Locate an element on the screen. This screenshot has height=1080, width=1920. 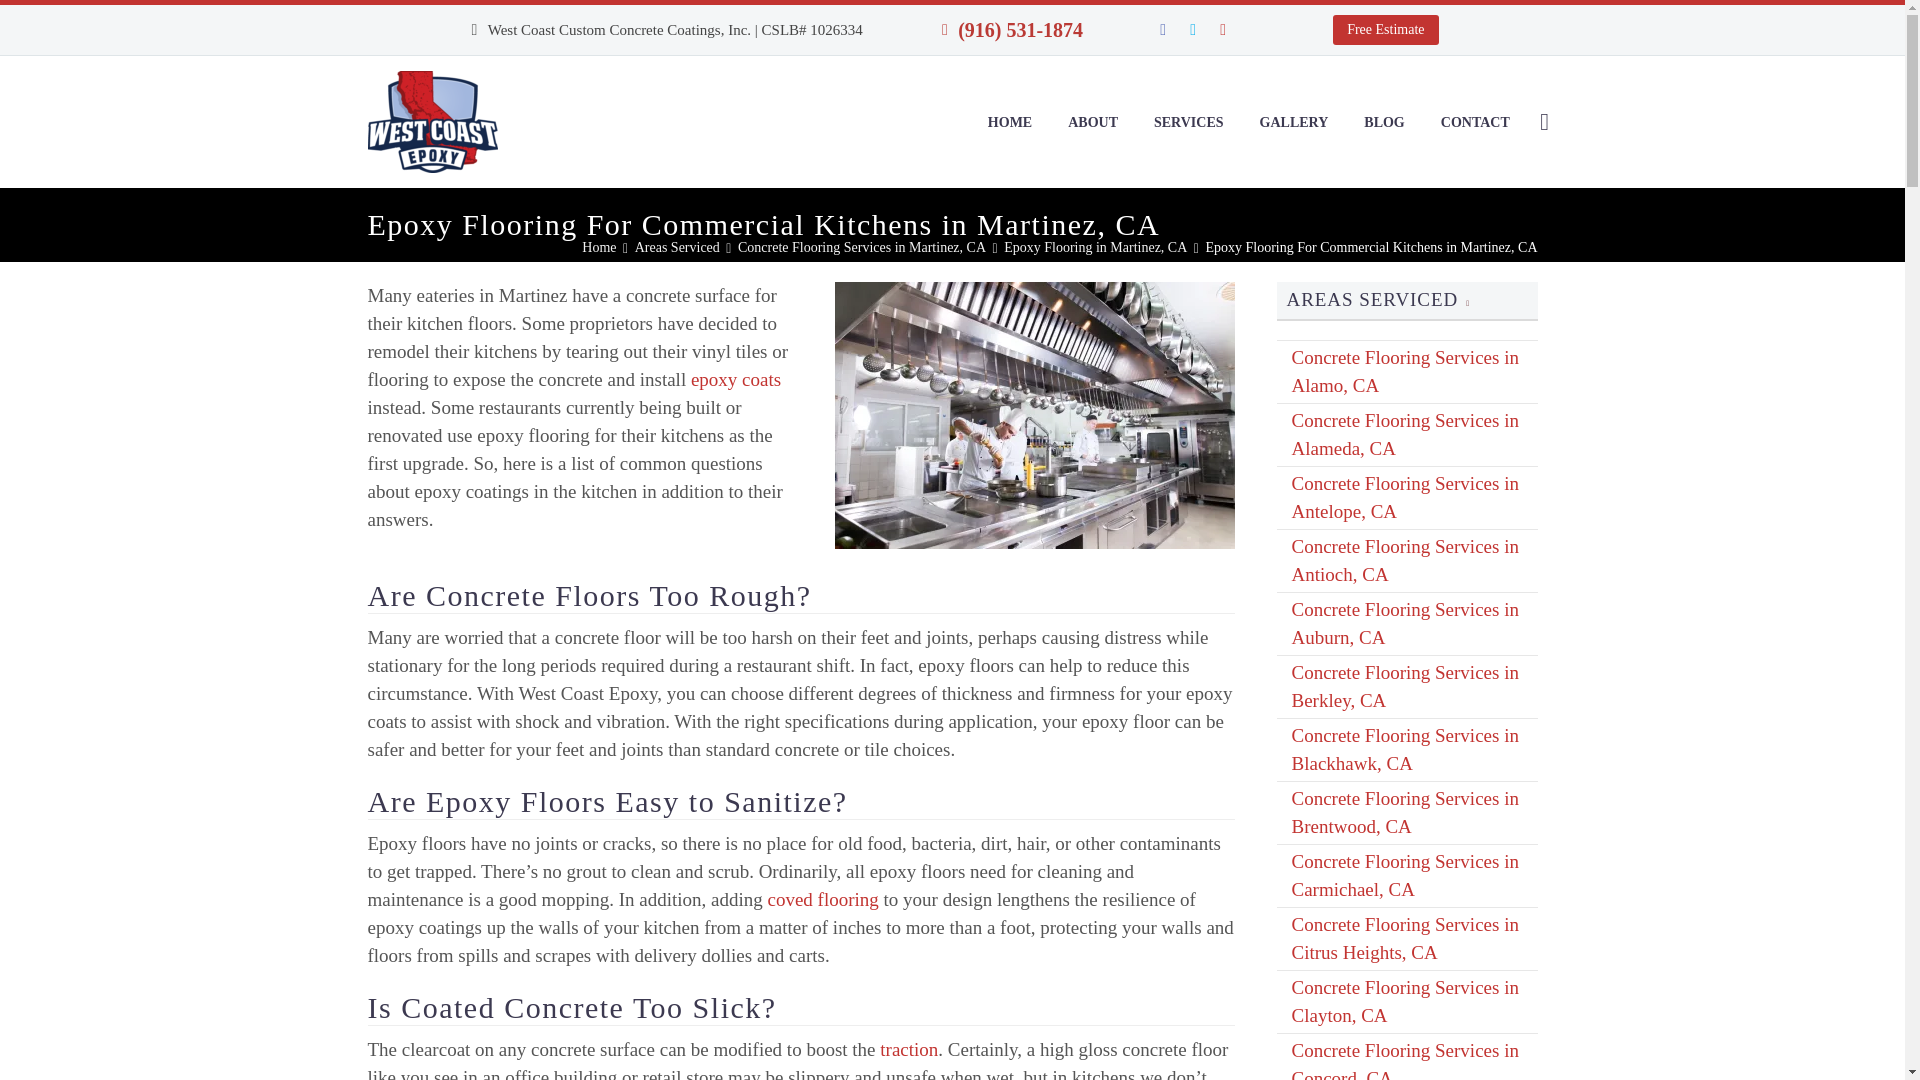
Free Estimate is located at coordinates (1385, 30).